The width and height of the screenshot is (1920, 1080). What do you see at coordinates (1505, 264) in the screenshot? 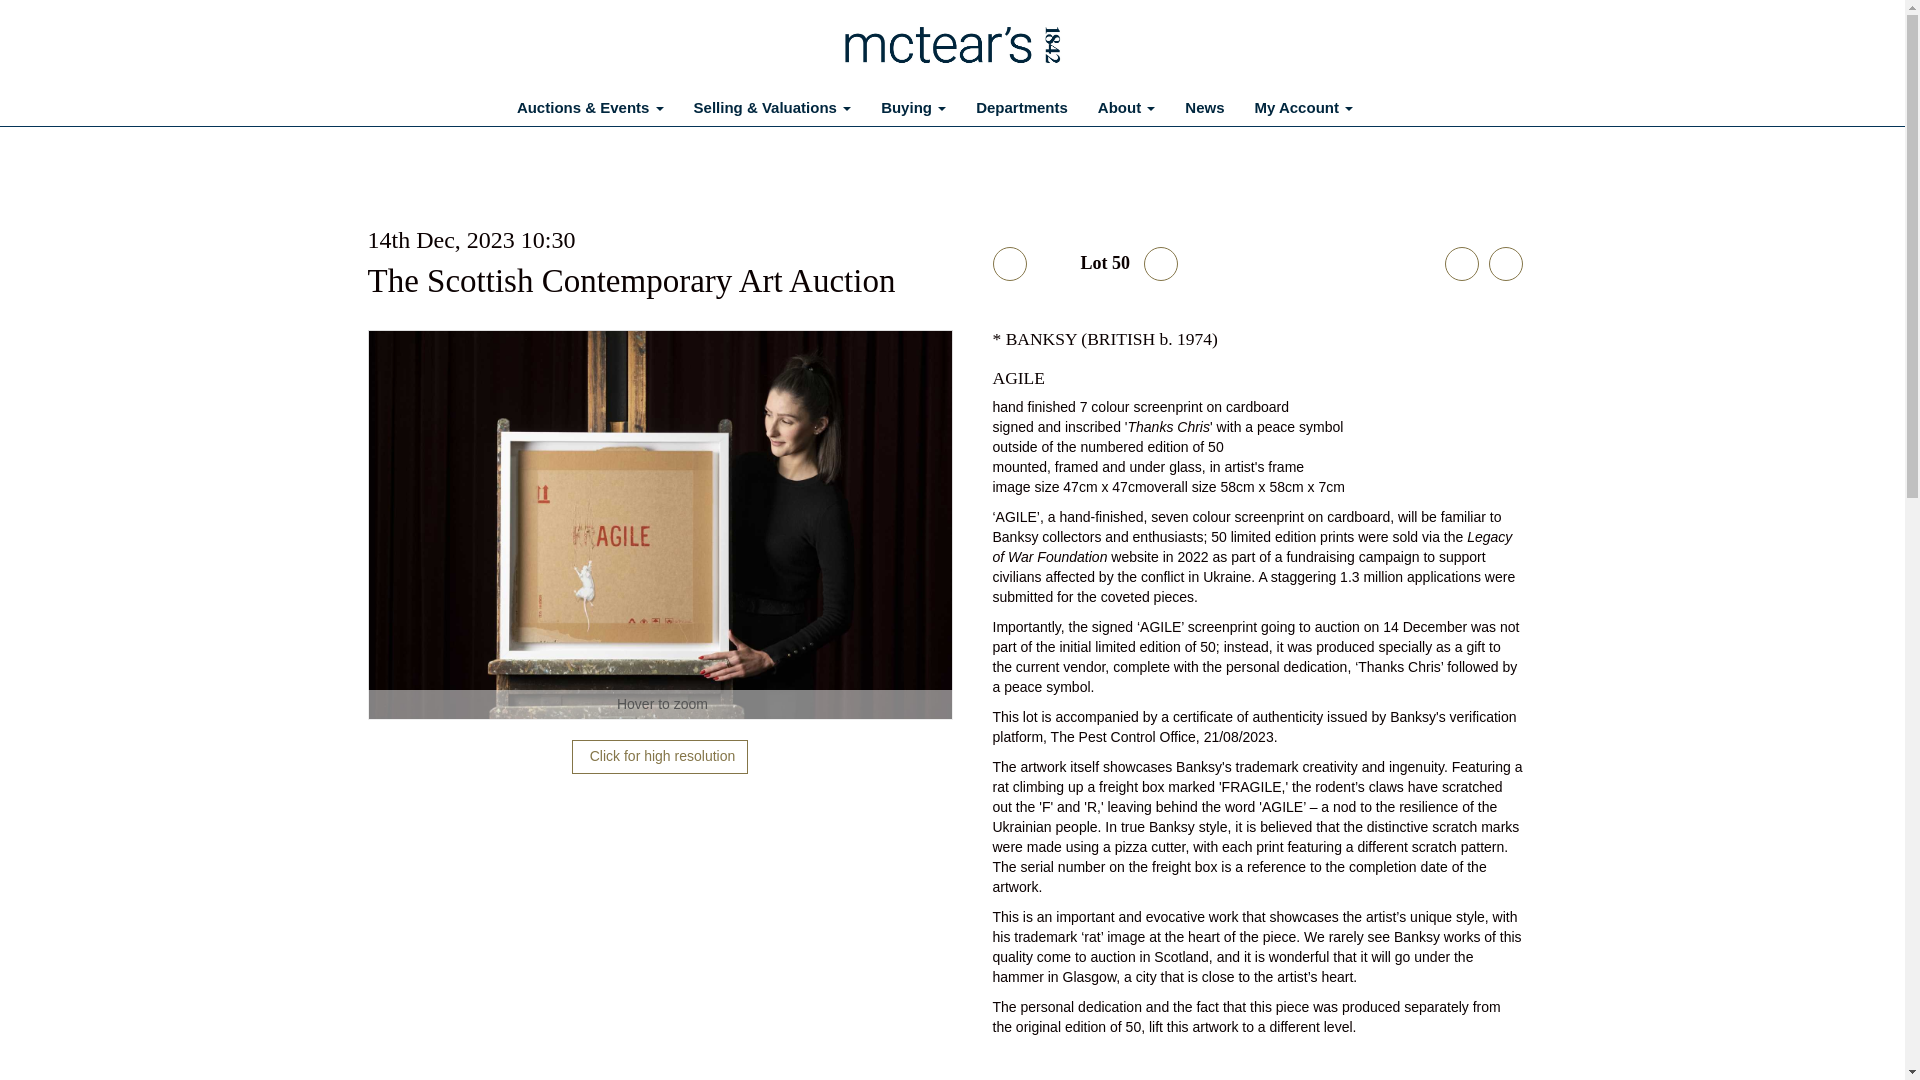
I see `Add to wishlist` at bounding box center [1505, 264].